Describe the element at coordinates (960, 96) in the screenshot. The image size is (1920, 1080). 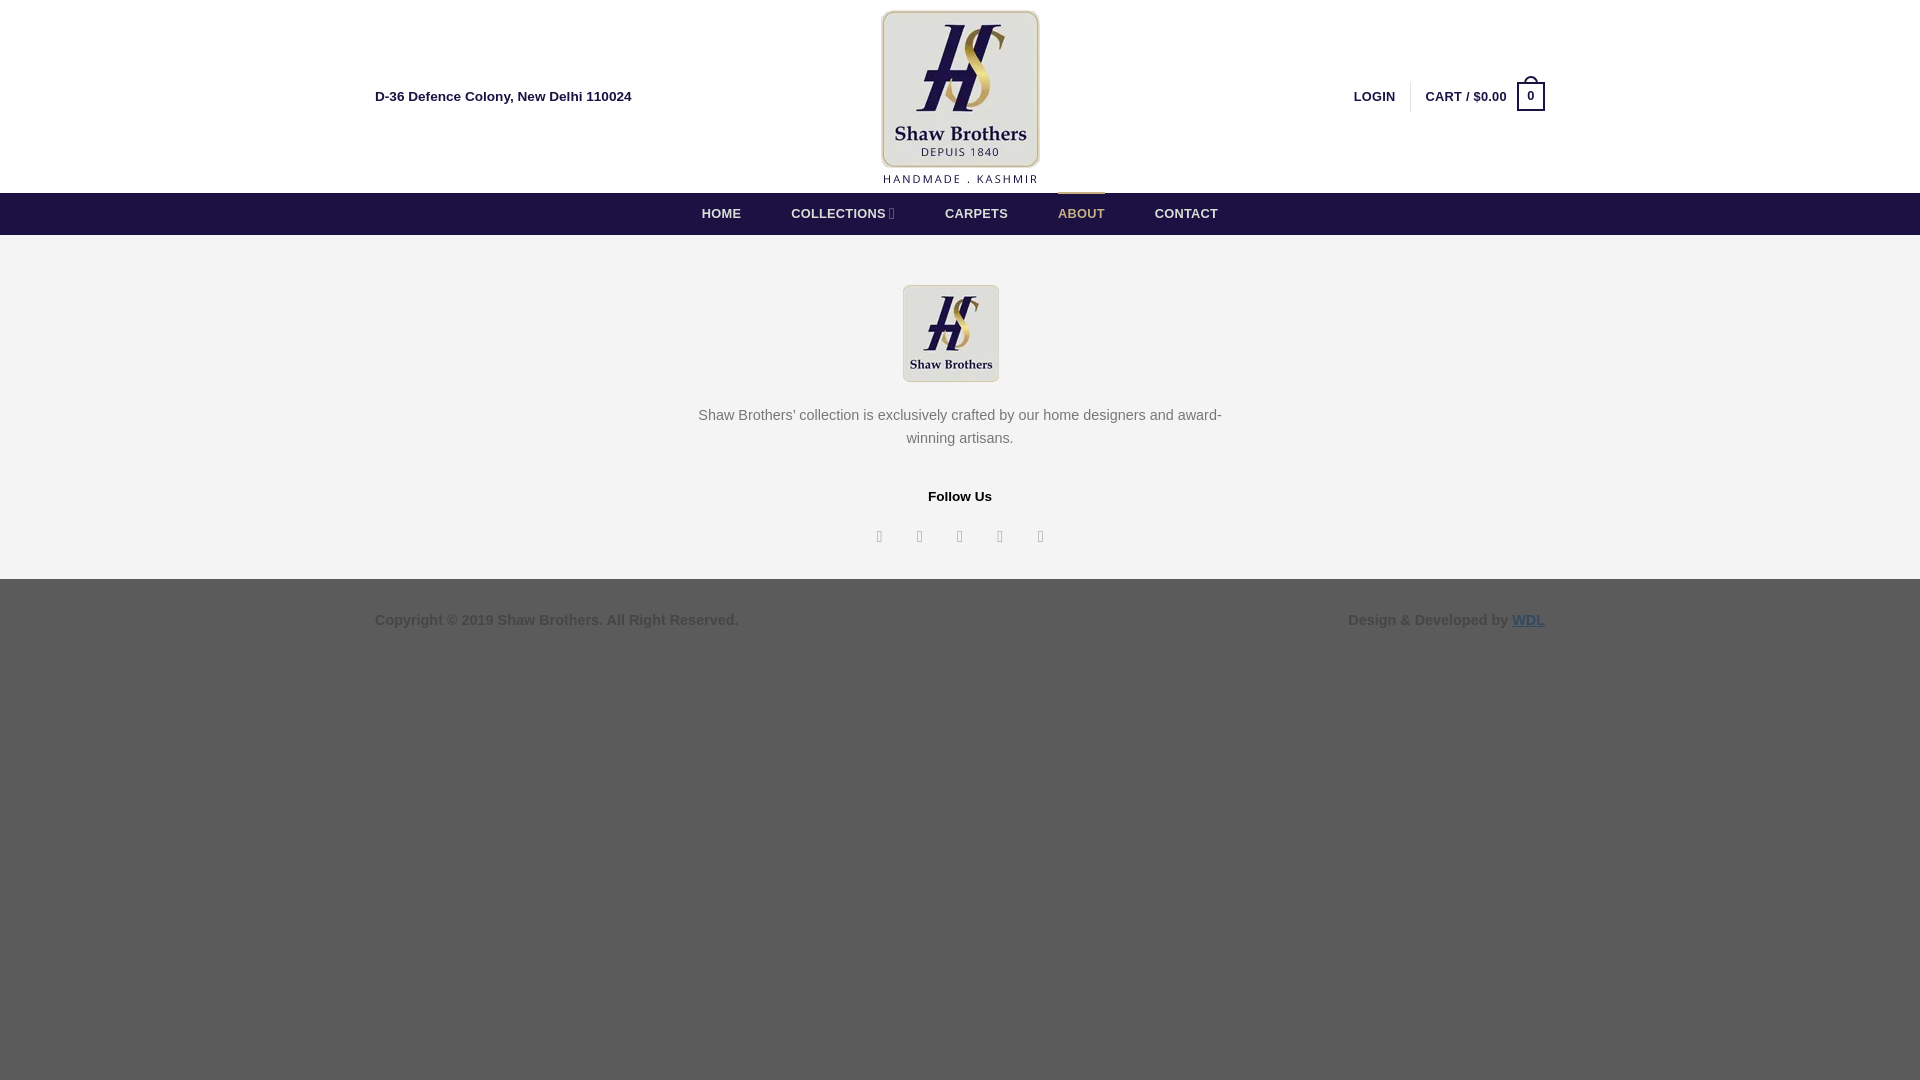
I see `Shaw Brothers Official` at that location.